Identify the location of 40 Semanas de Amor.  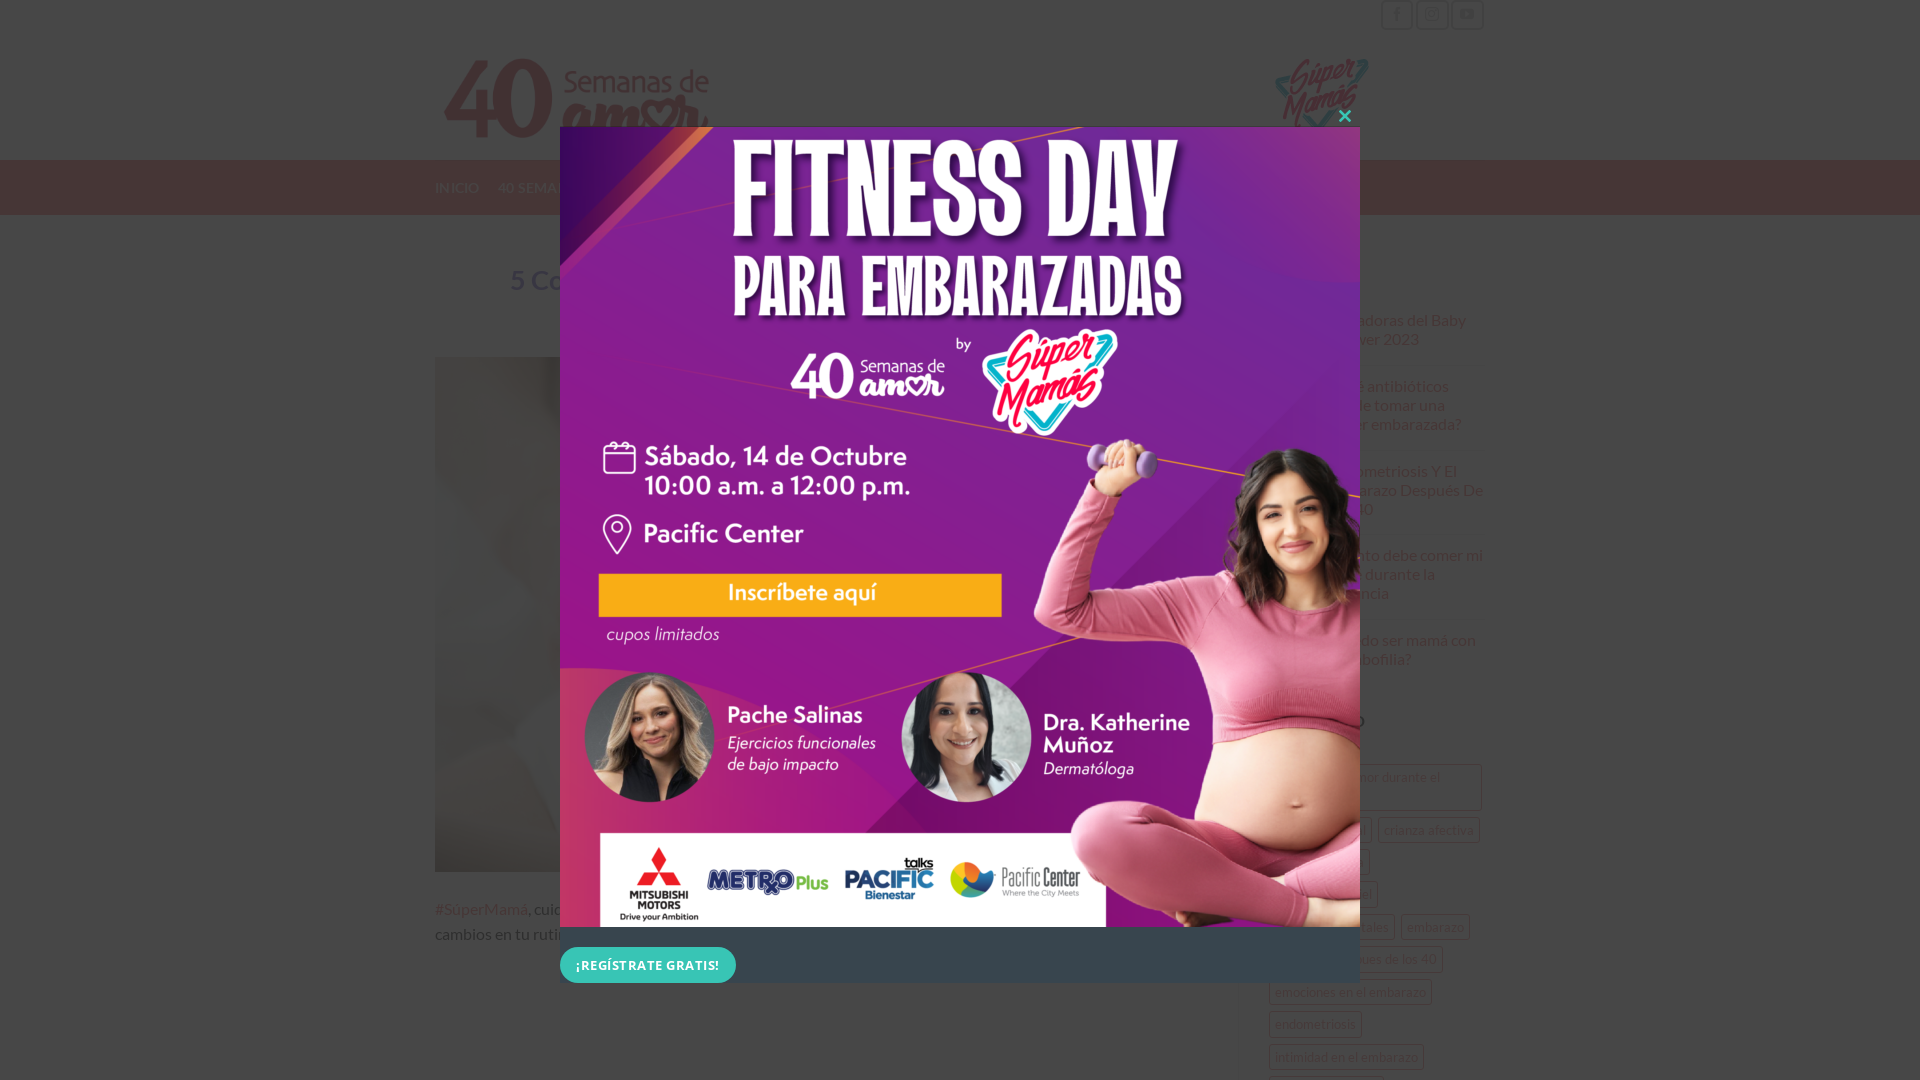
(623, 95).